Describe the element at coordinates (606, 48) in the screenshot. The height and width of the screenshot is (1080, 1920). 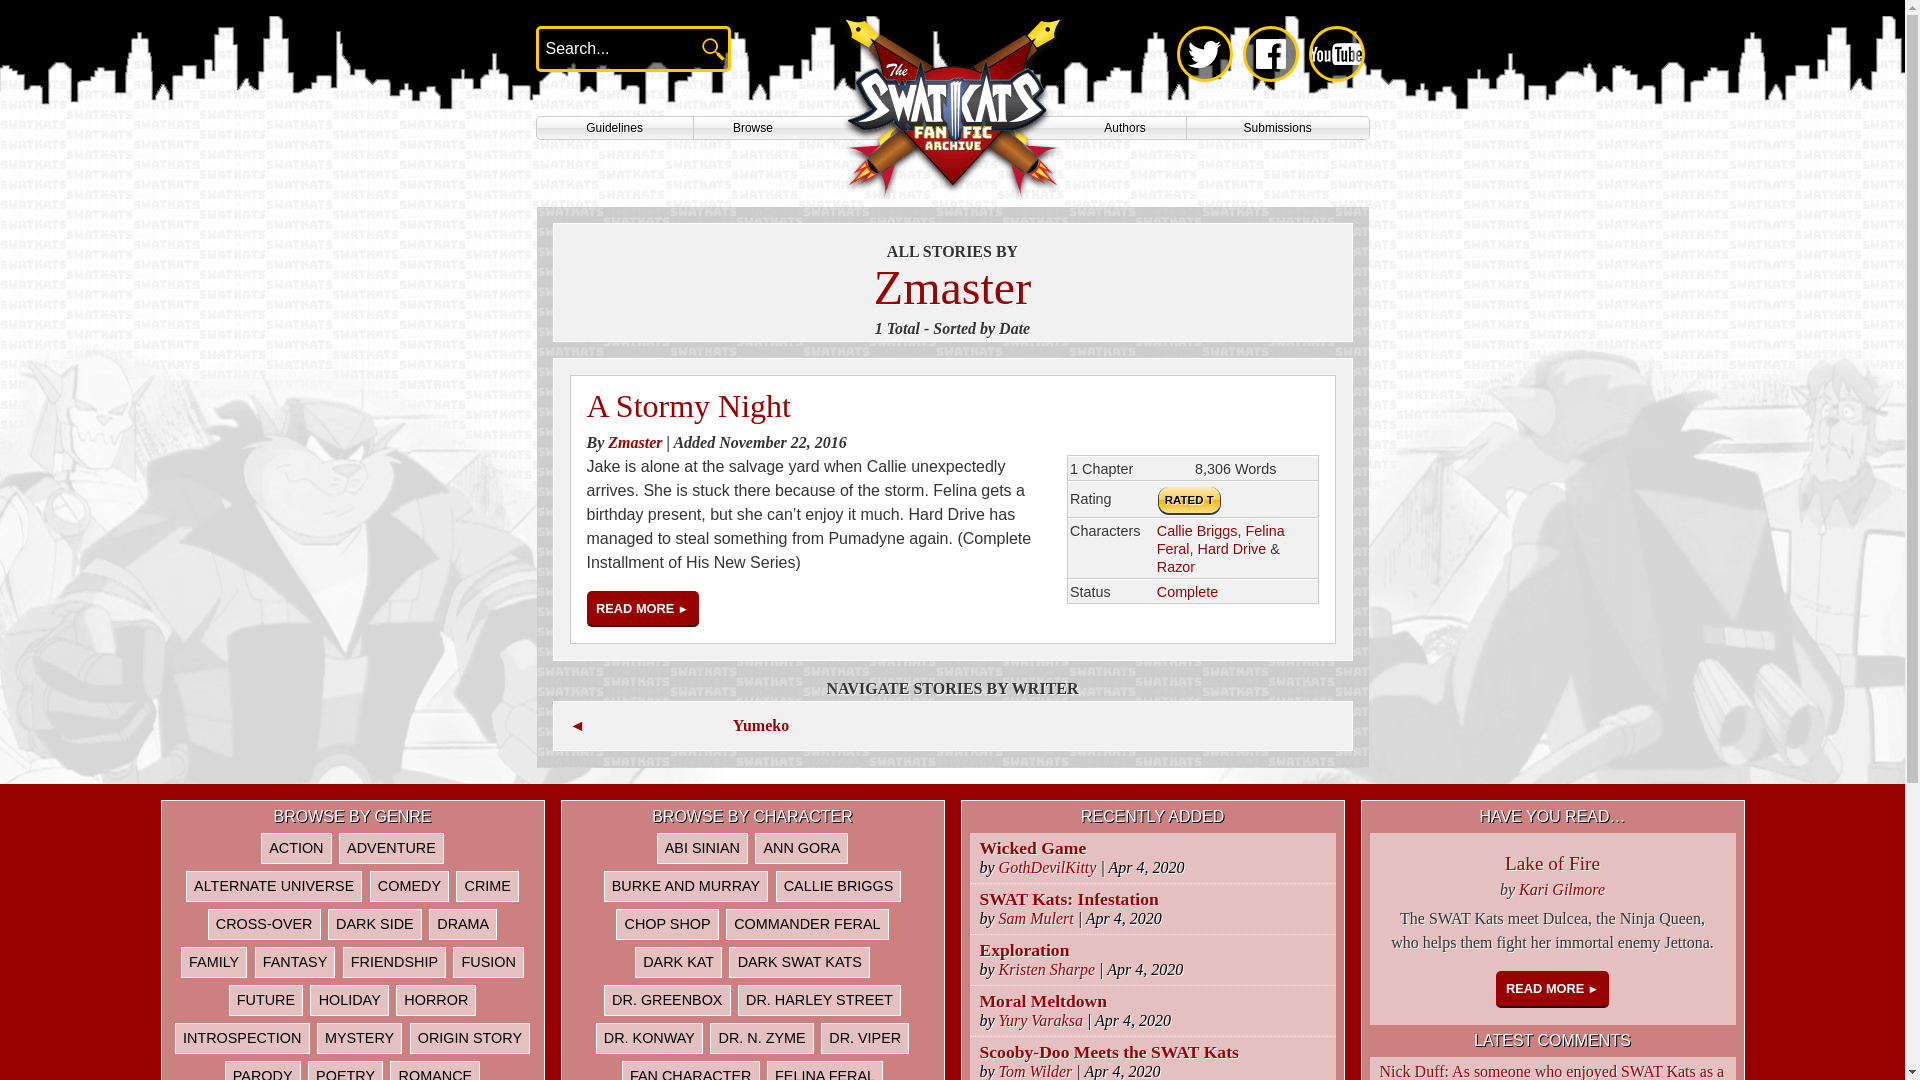
I see `Search...` at that location.